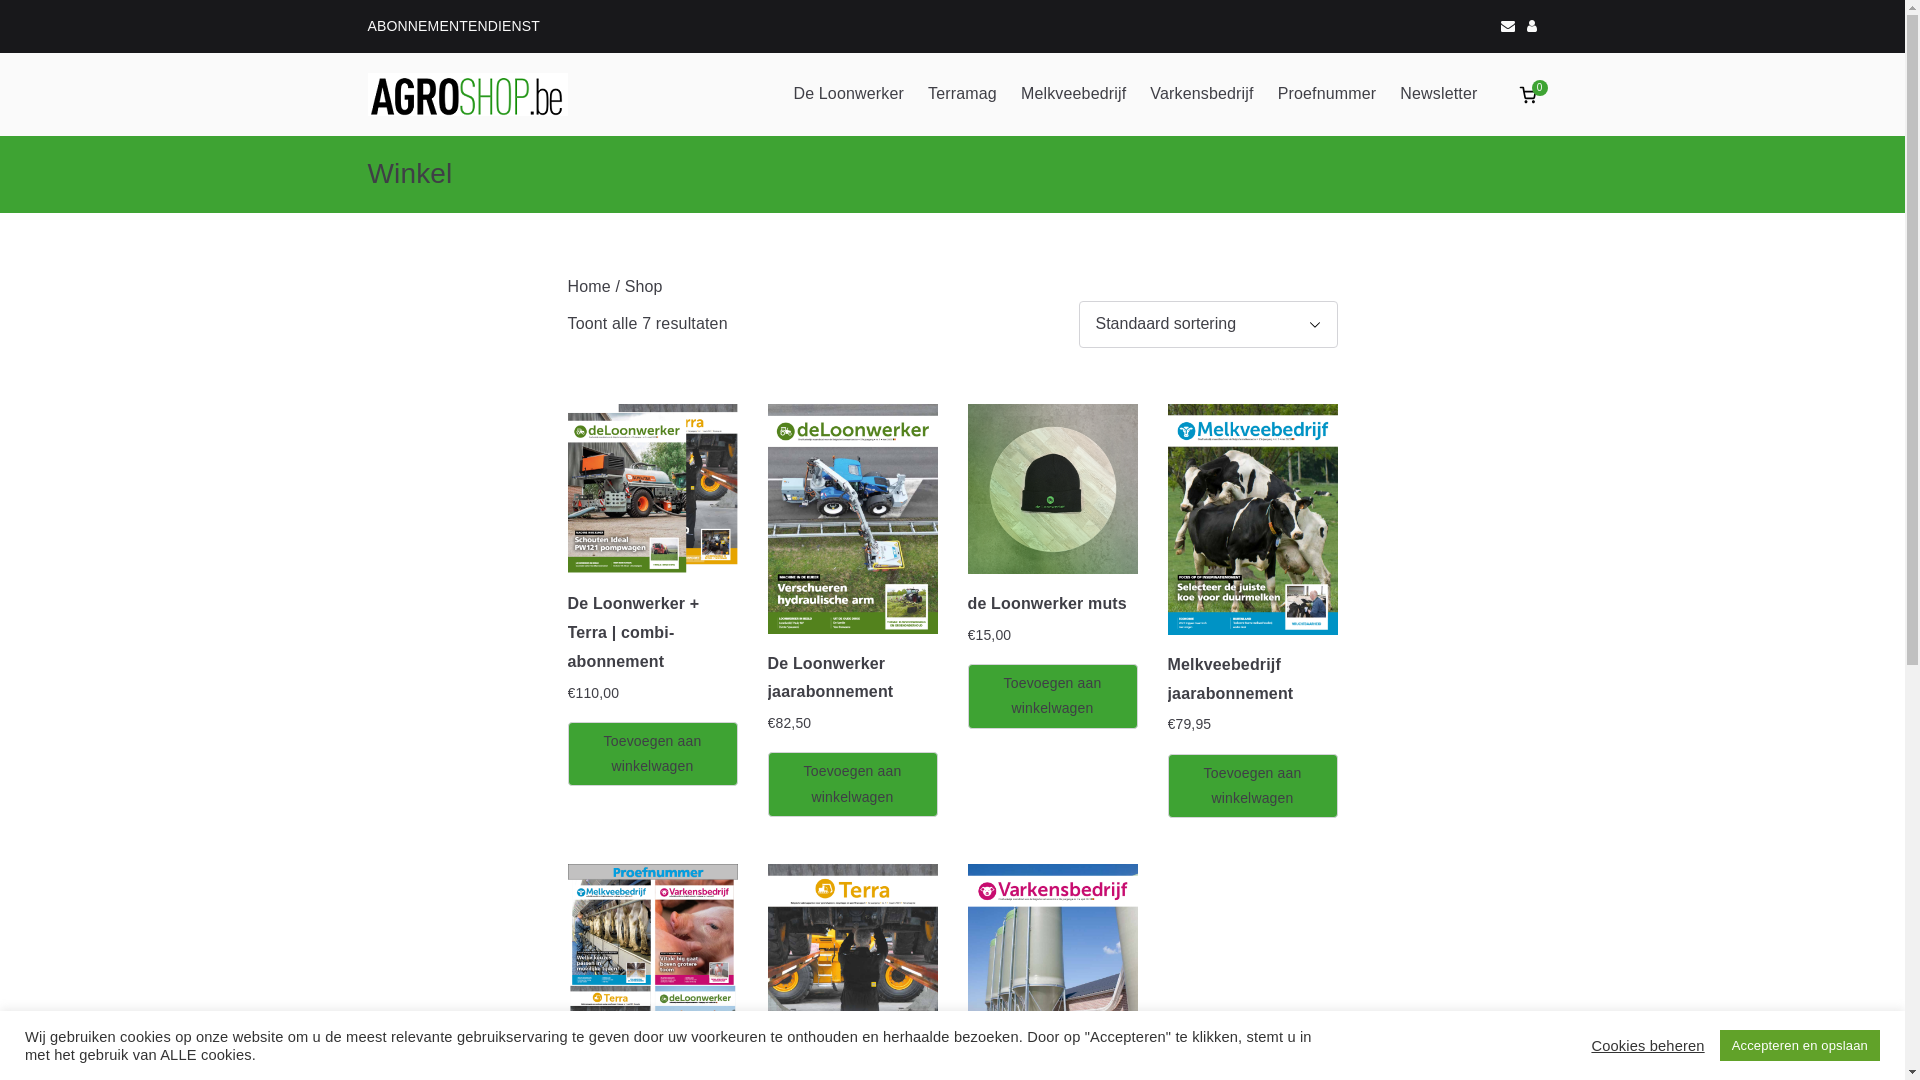  I want to click on Melkveebedrijf, so click(1074, 94).